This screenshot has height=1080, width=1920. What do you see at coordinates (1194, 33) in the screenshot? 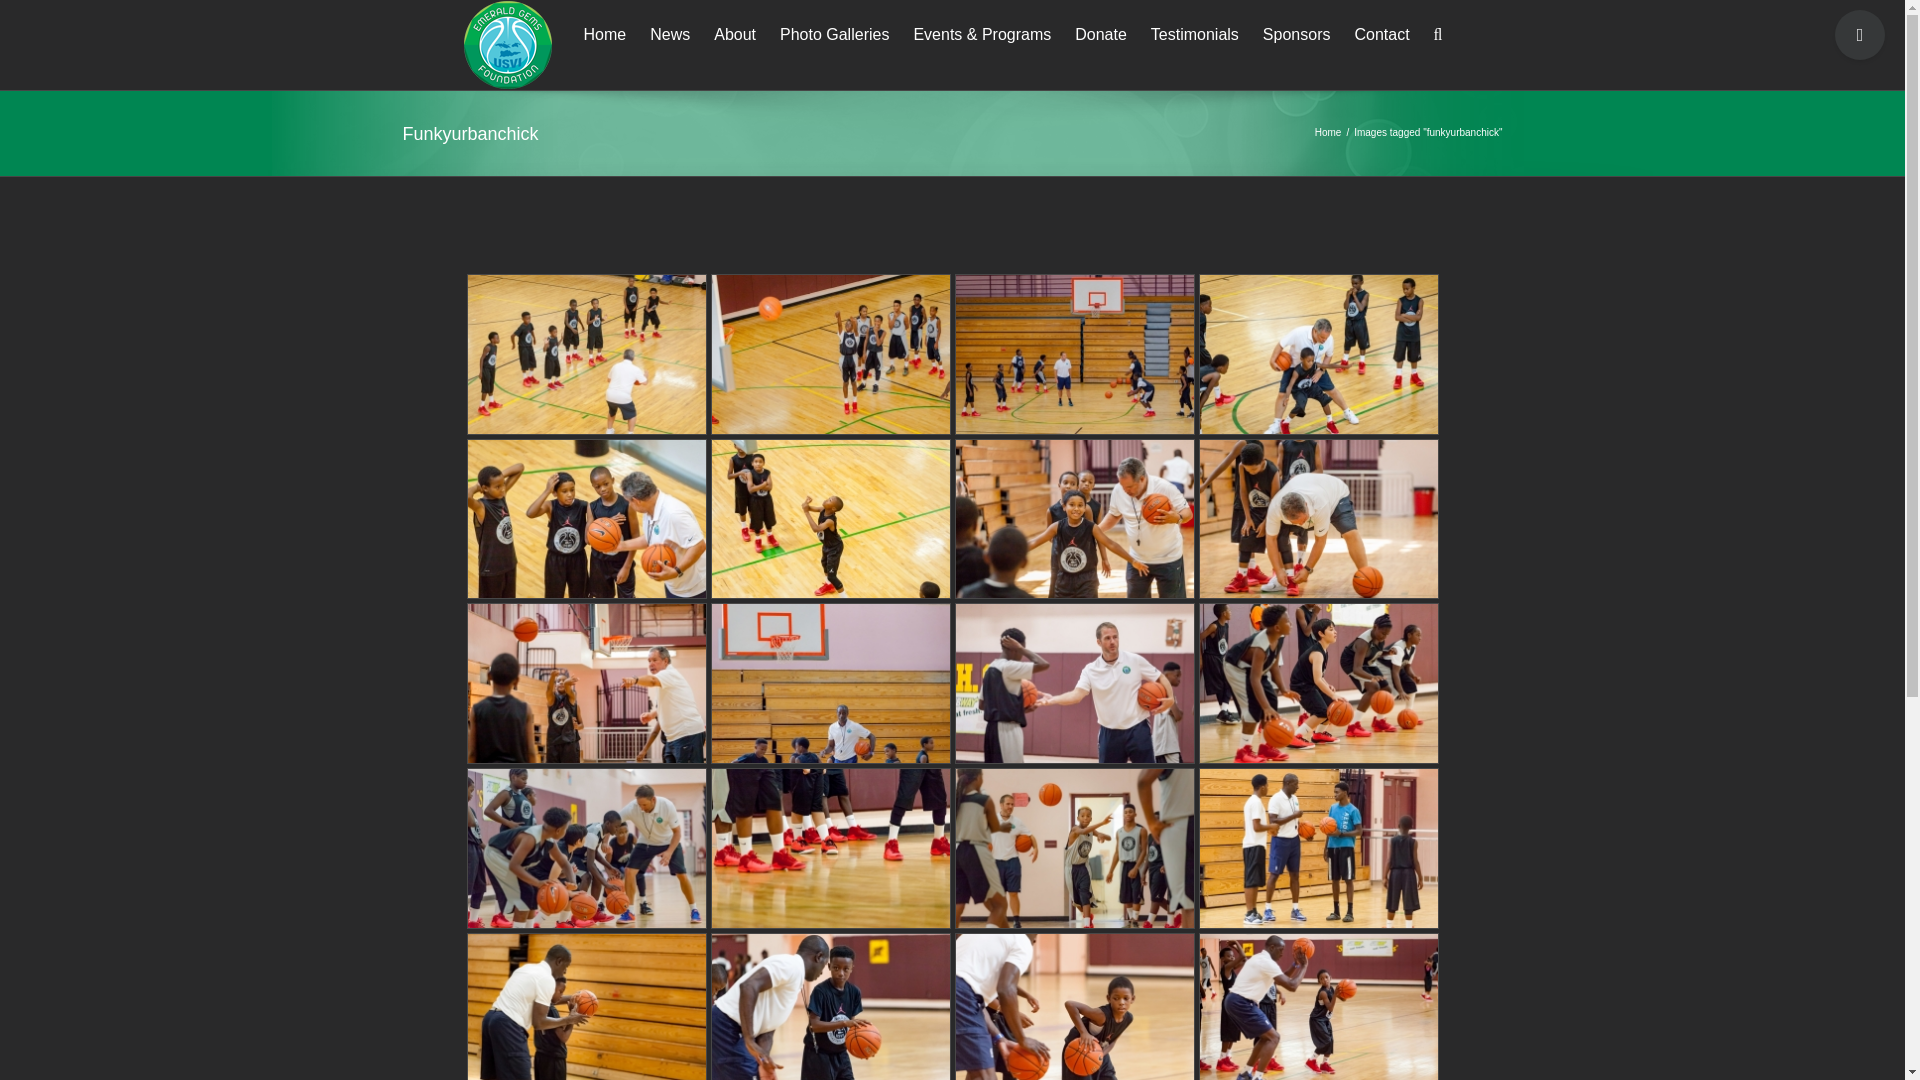
I see `Testimonials` at bounding box center [1194, 33].